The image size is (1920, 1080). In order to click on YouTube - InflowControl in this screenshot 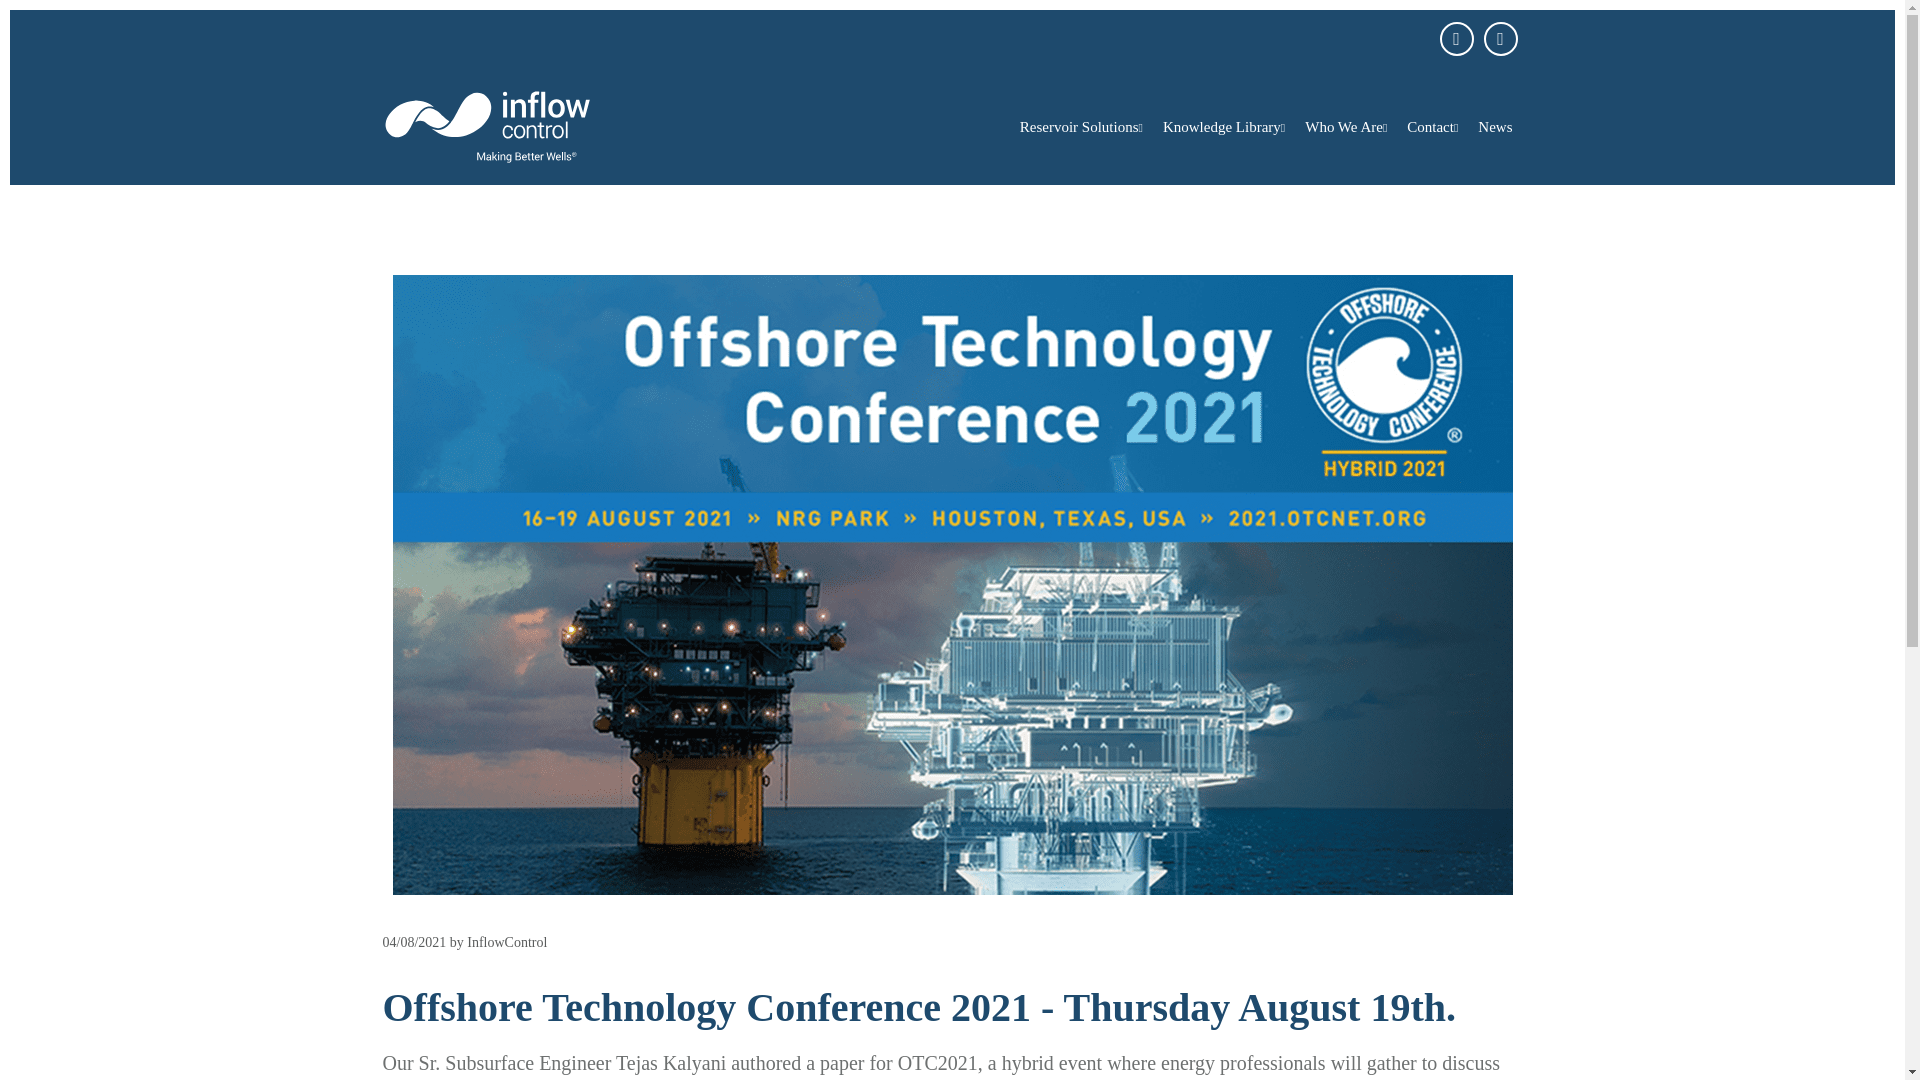, I will do `click(1456, 38)`.